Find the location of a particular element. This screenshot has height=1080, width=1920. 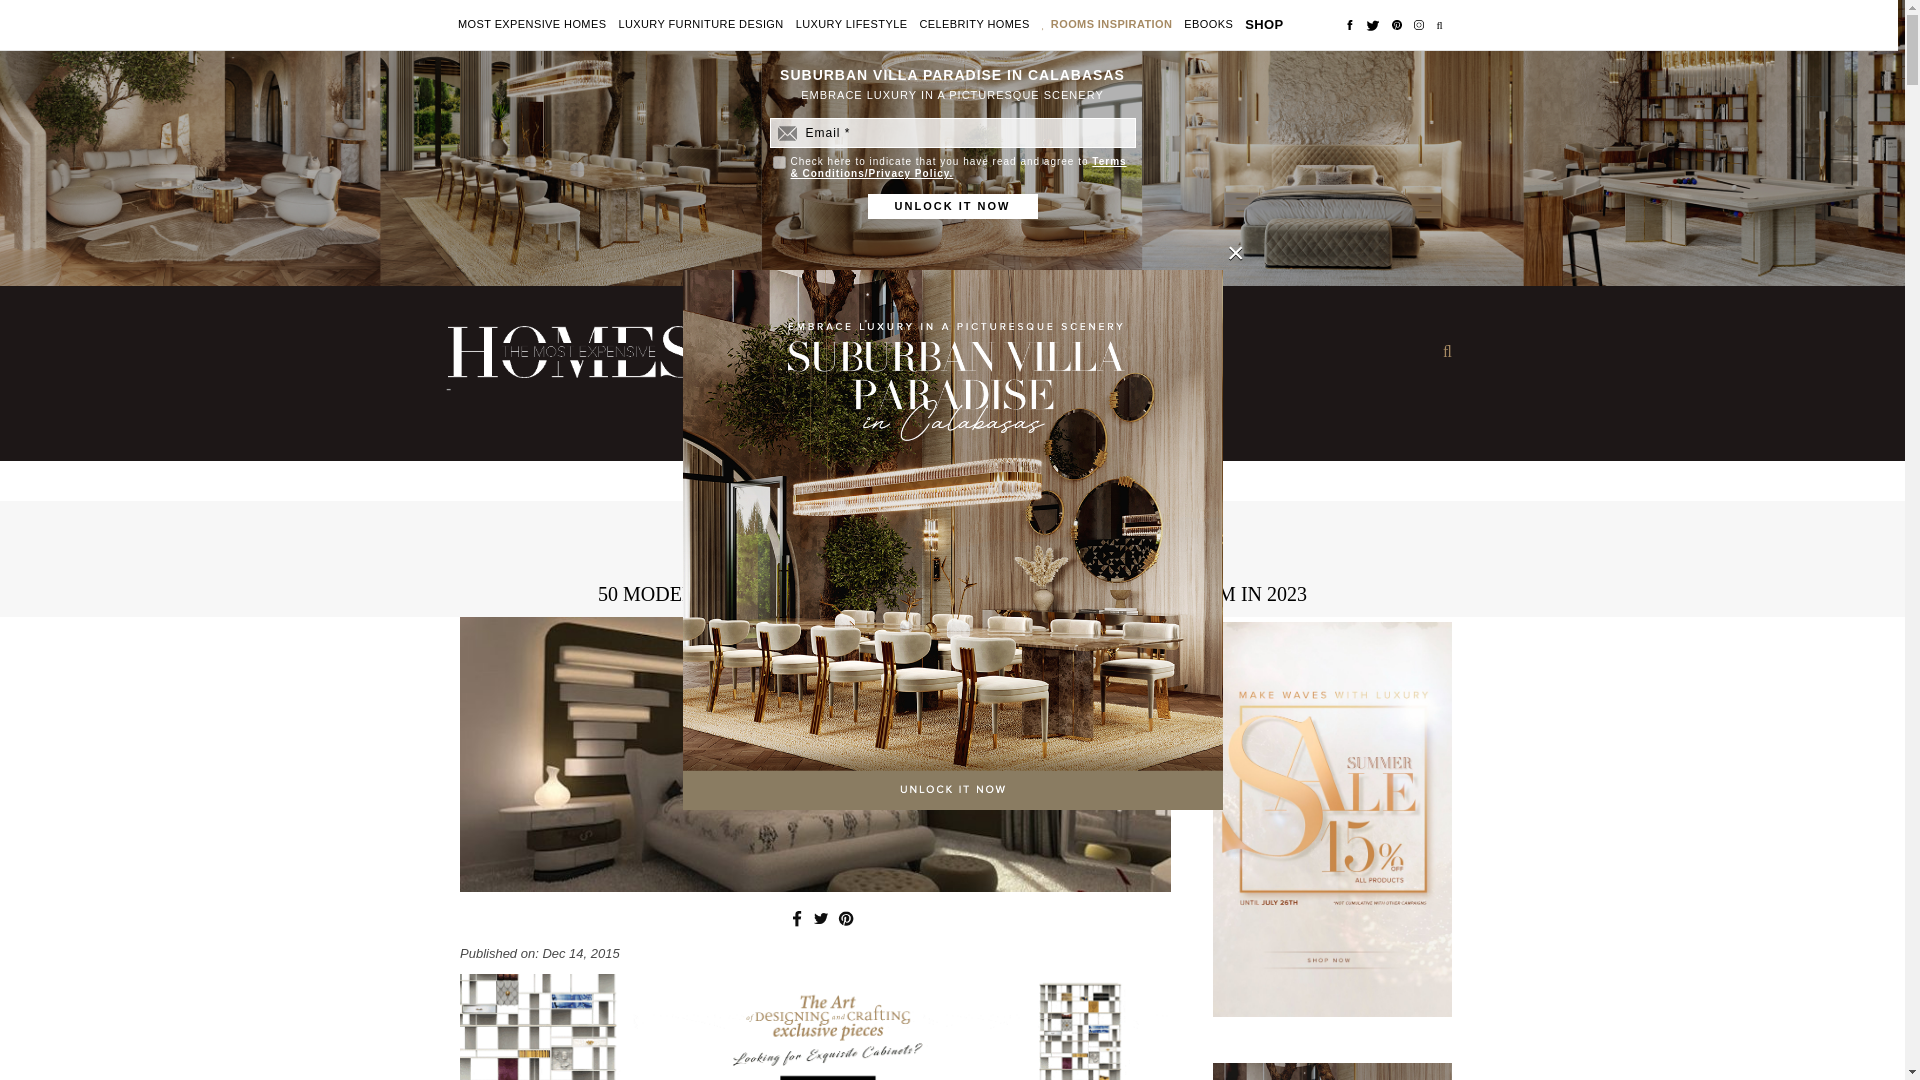

LUXURY FURNITURE DESIGN is located at coordinates (700, 25).